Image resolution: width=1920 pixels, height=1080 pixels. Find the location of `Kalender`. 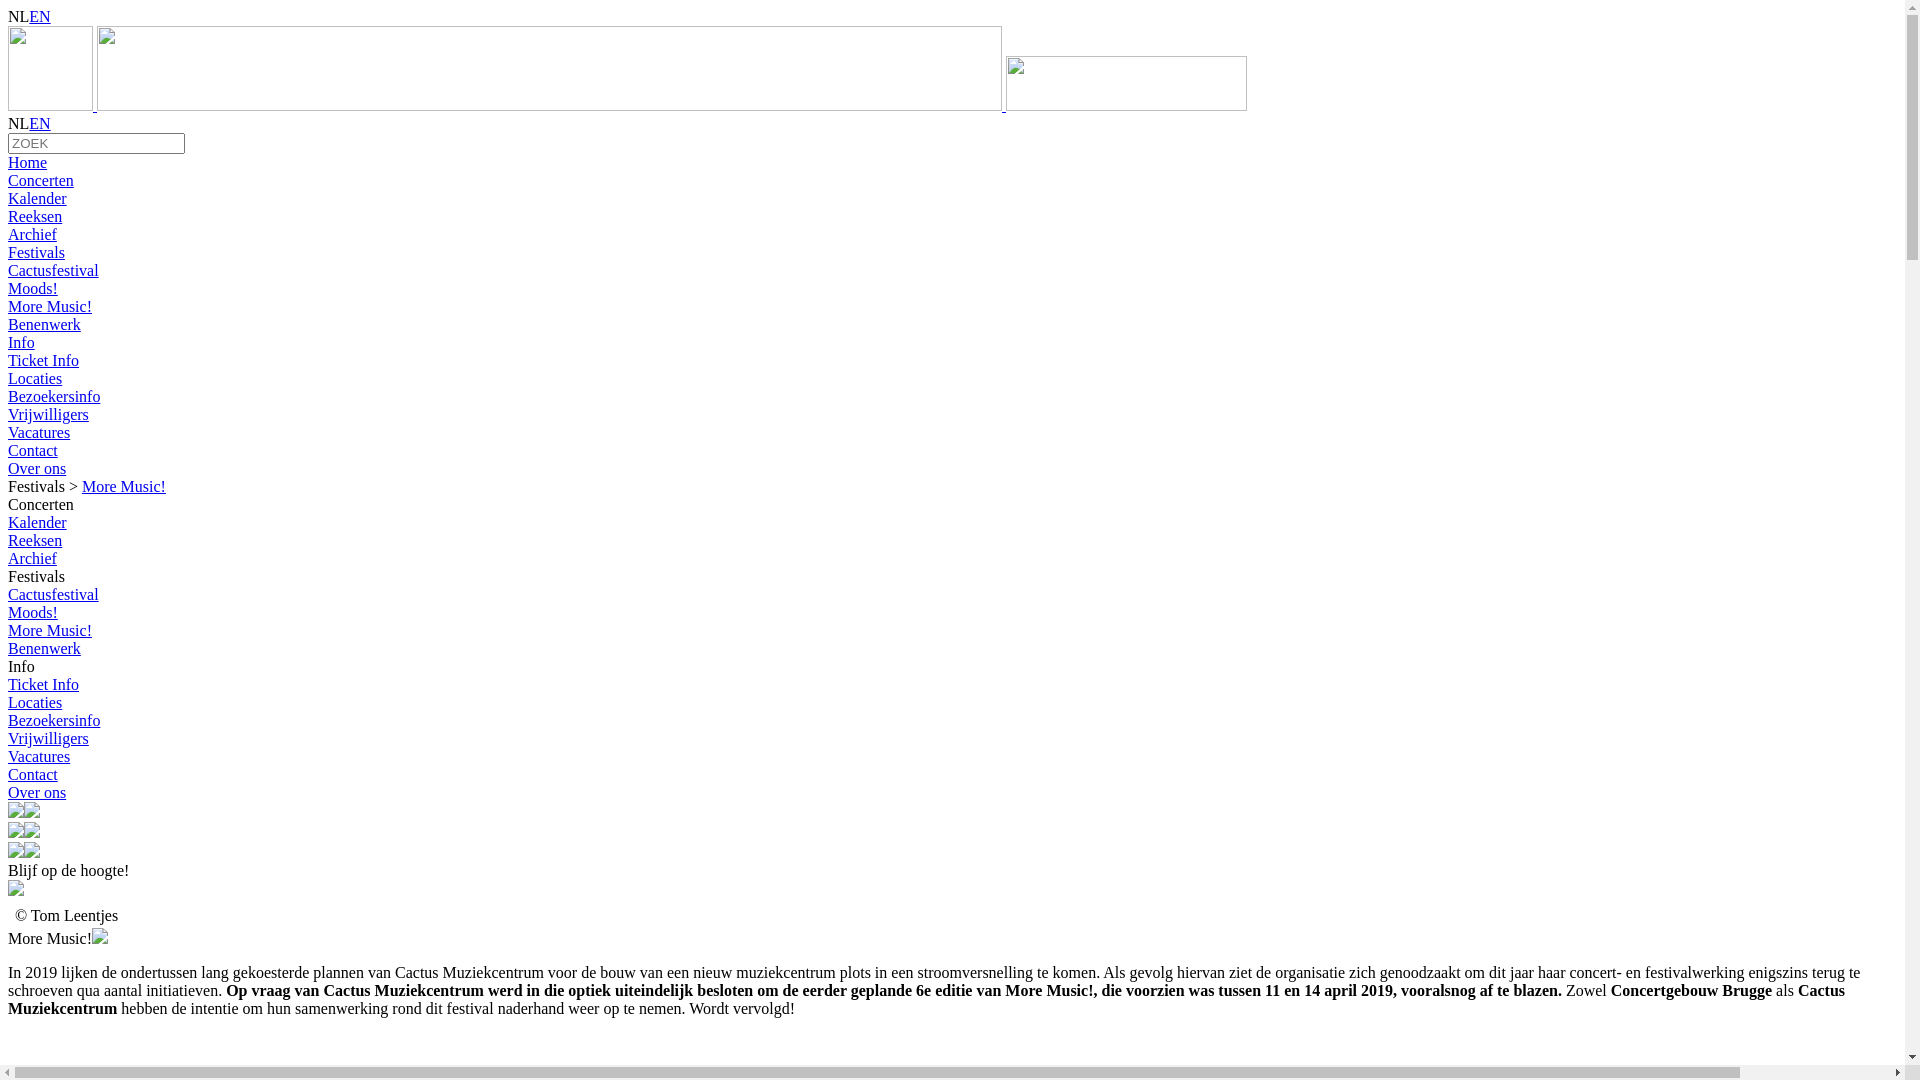

Kalender is located at coordinates (952, 199).